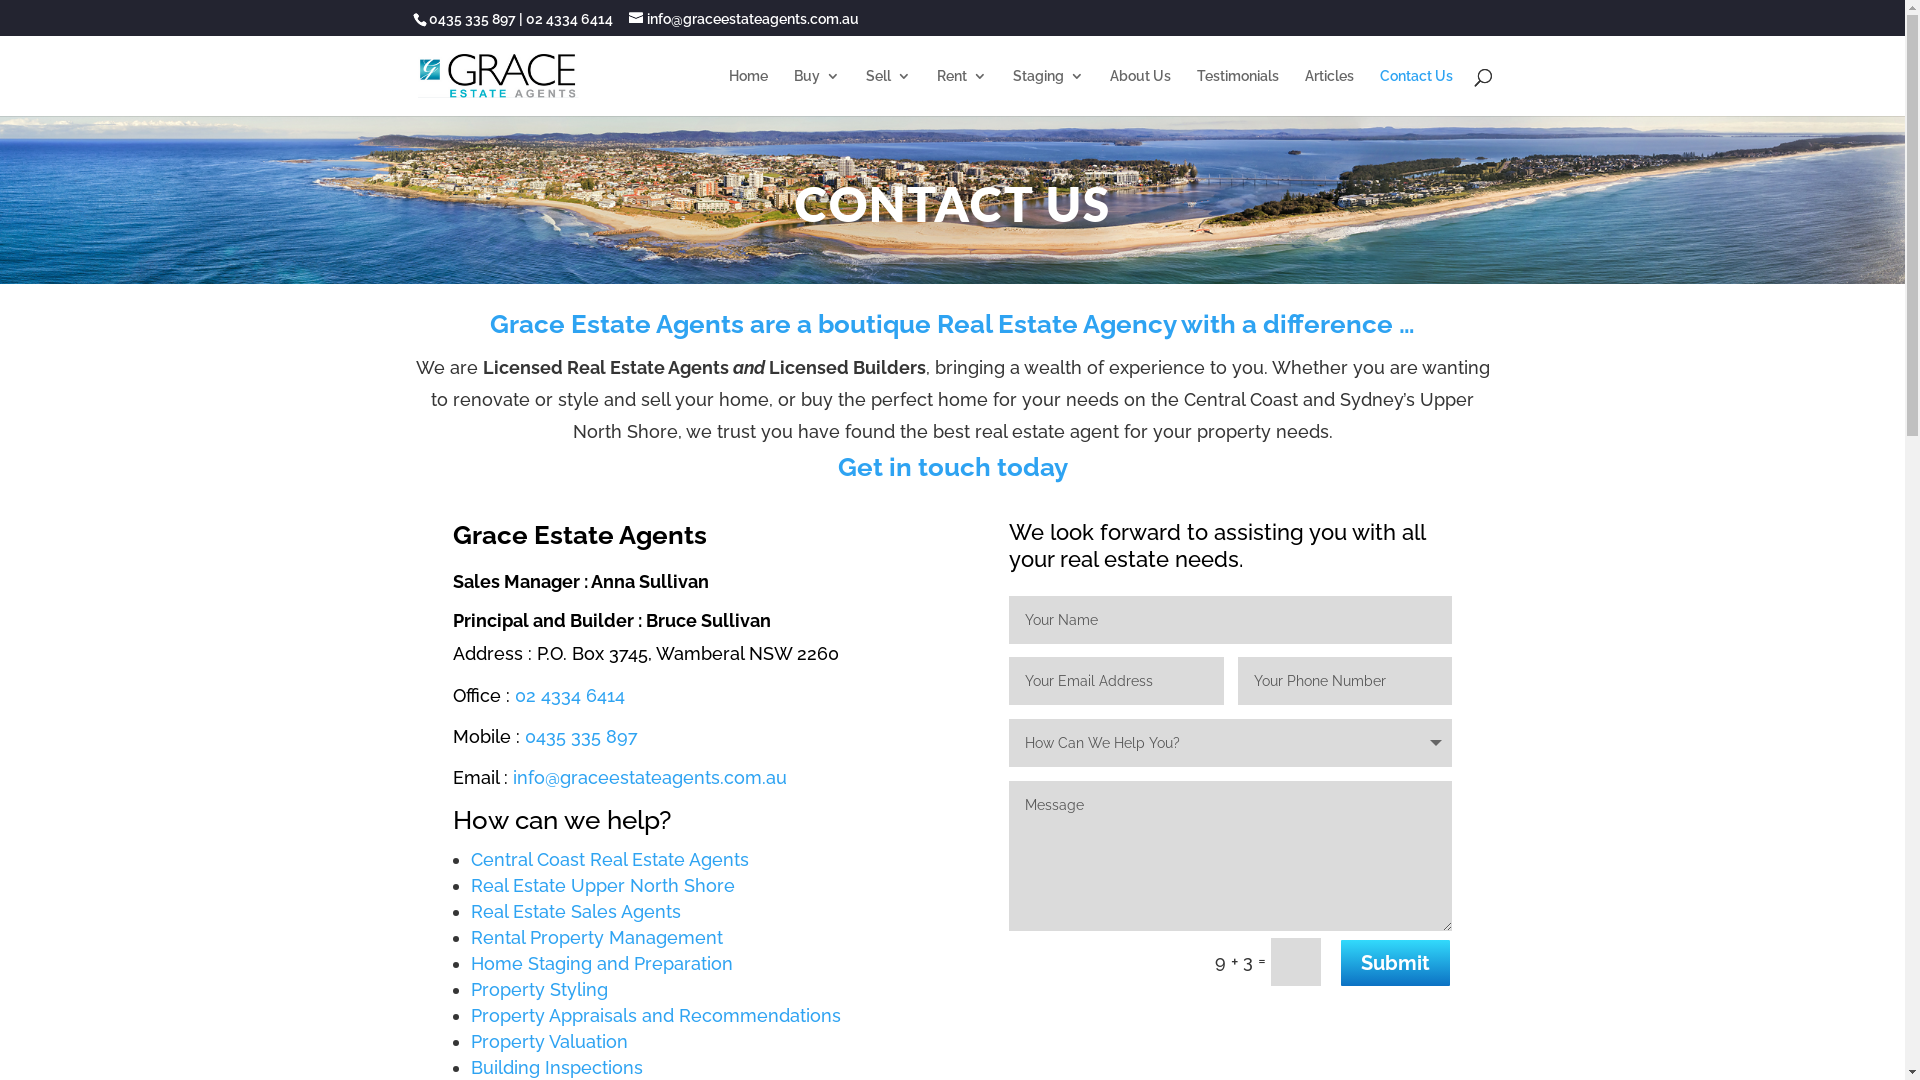 Image resolution: width=1920 pixels, height=1080 pixels. I want to click on Contact Us, so click(1416, 92).